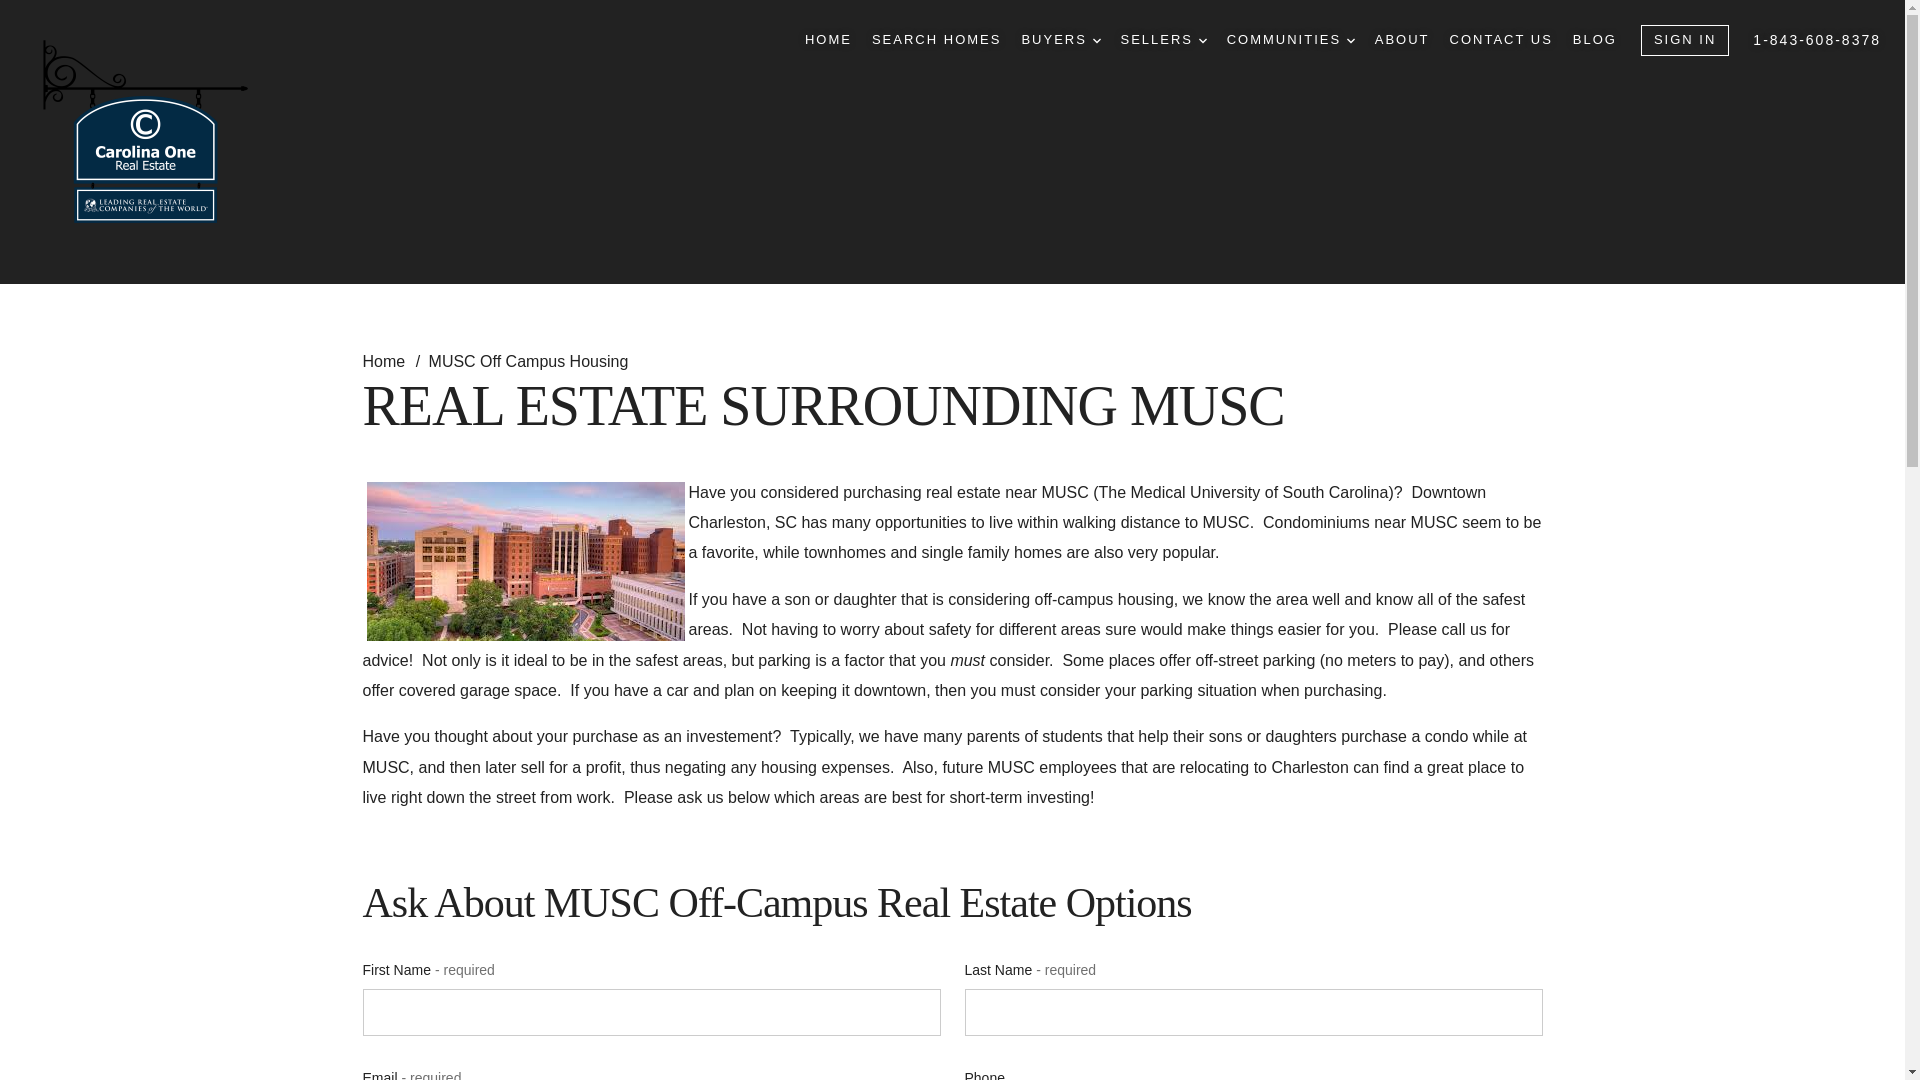  What do you see at coordinates (1290, 40) in the screenshot?
I see `COMMUNITIES DROPDOWN ARROW` at bounding box center [1290, 40].